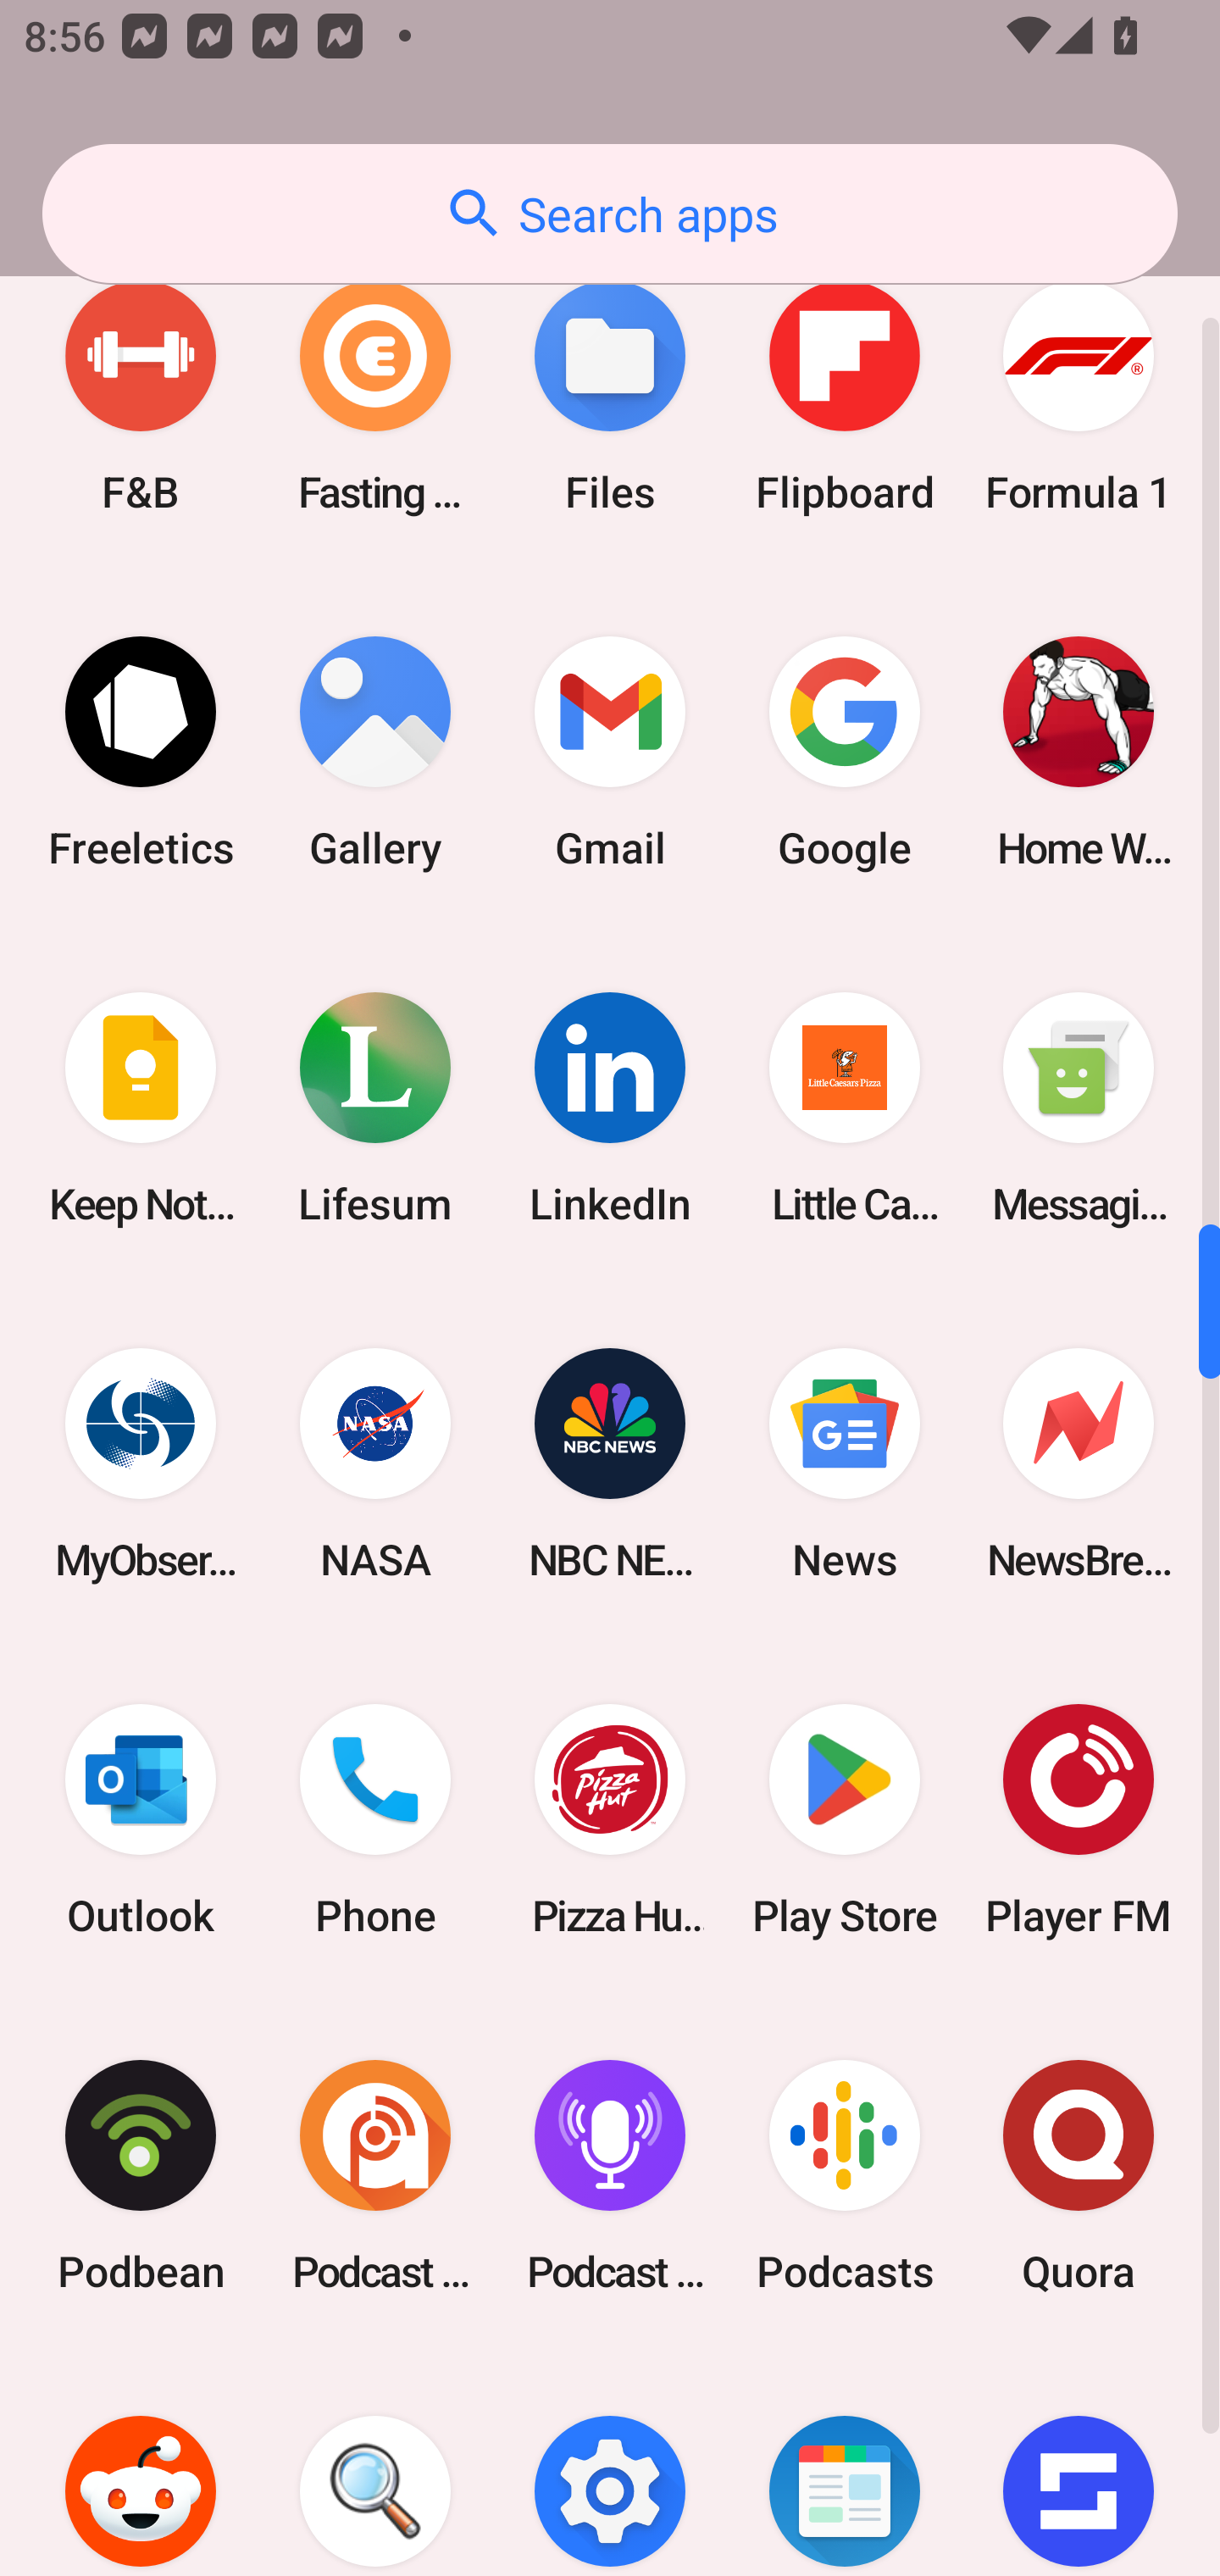  I want to click on Google, so click(844, 752).